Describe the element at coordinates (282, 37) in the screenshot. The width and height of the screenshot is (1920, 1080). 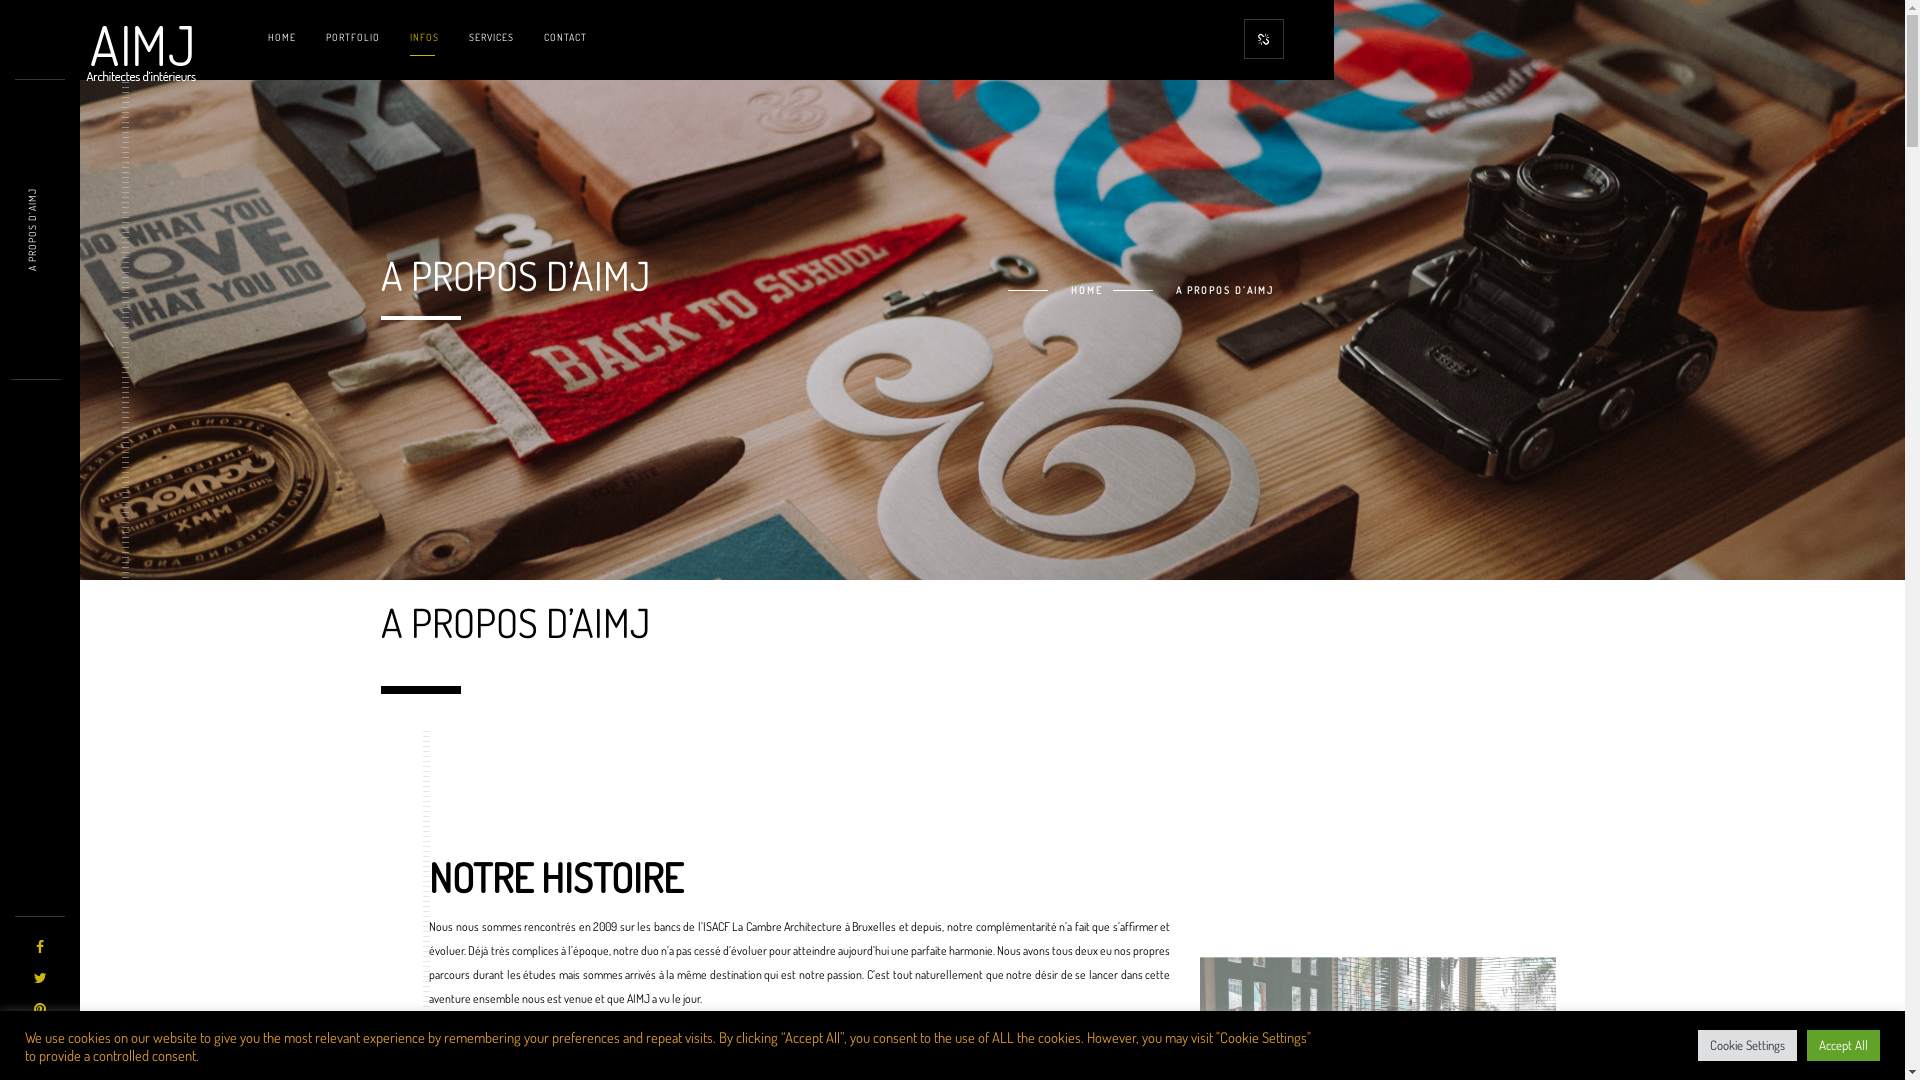
I see `HOME` at that location.